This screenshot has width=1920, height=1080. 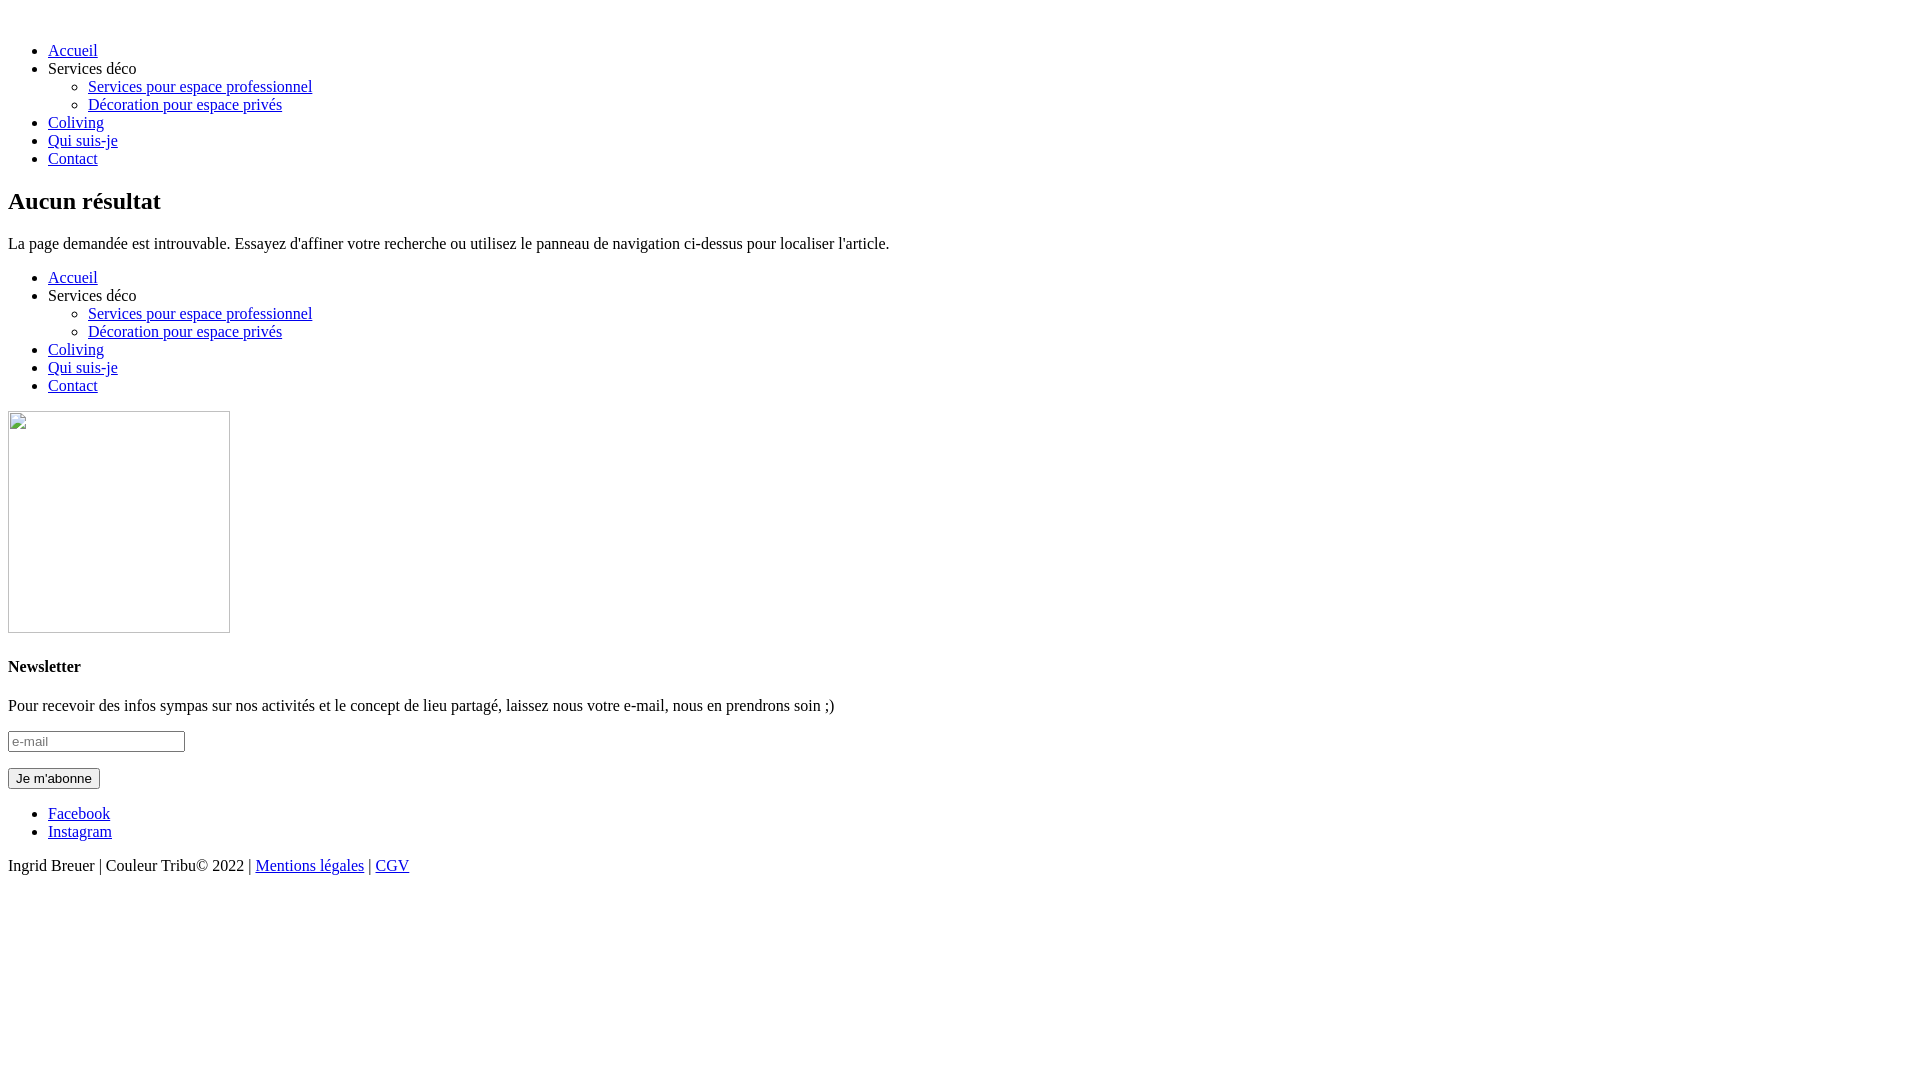 What do you see at coordinates (200, 86) in the screenshot?
I see `Services pour espace professionnel` at bounding box center [200, 86].